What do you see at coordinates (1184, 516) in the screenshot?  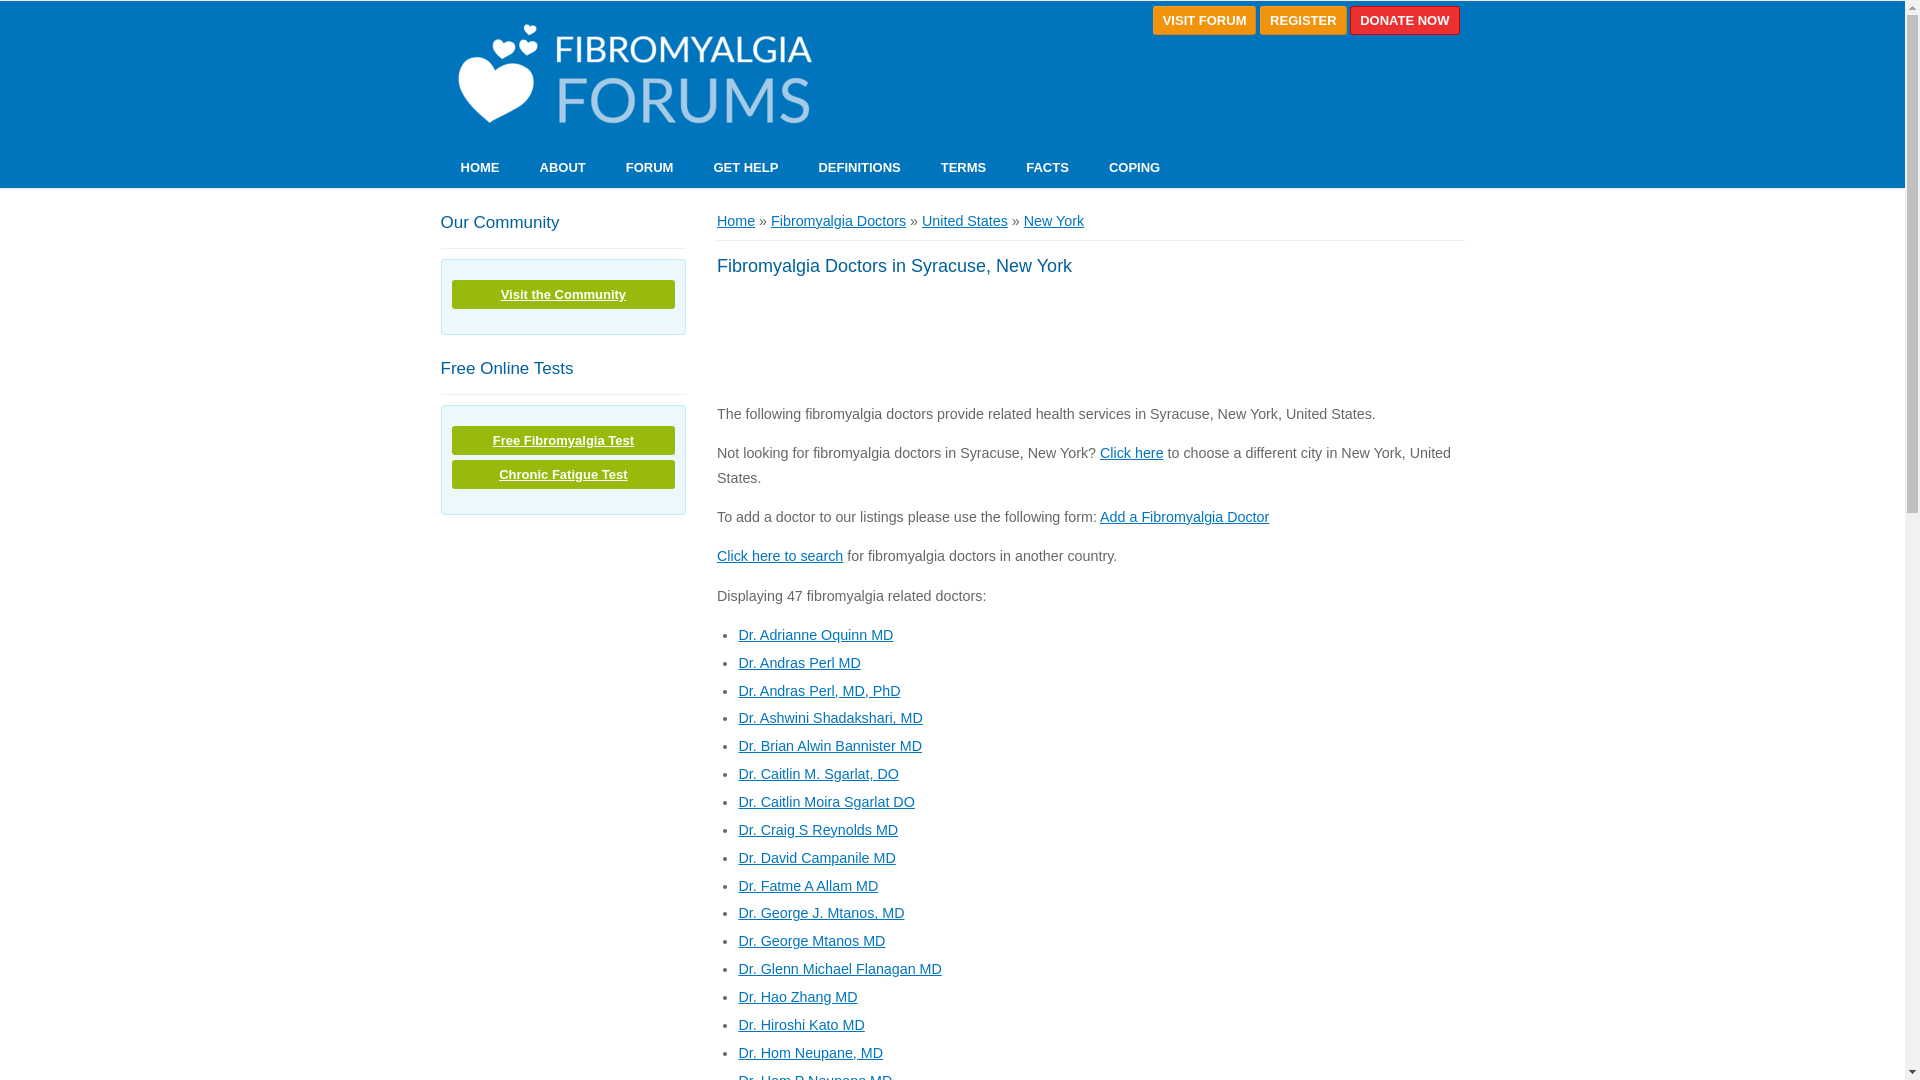 I see `Add a Fibromyalgia Doctor` at bounding box center [1184, 516].